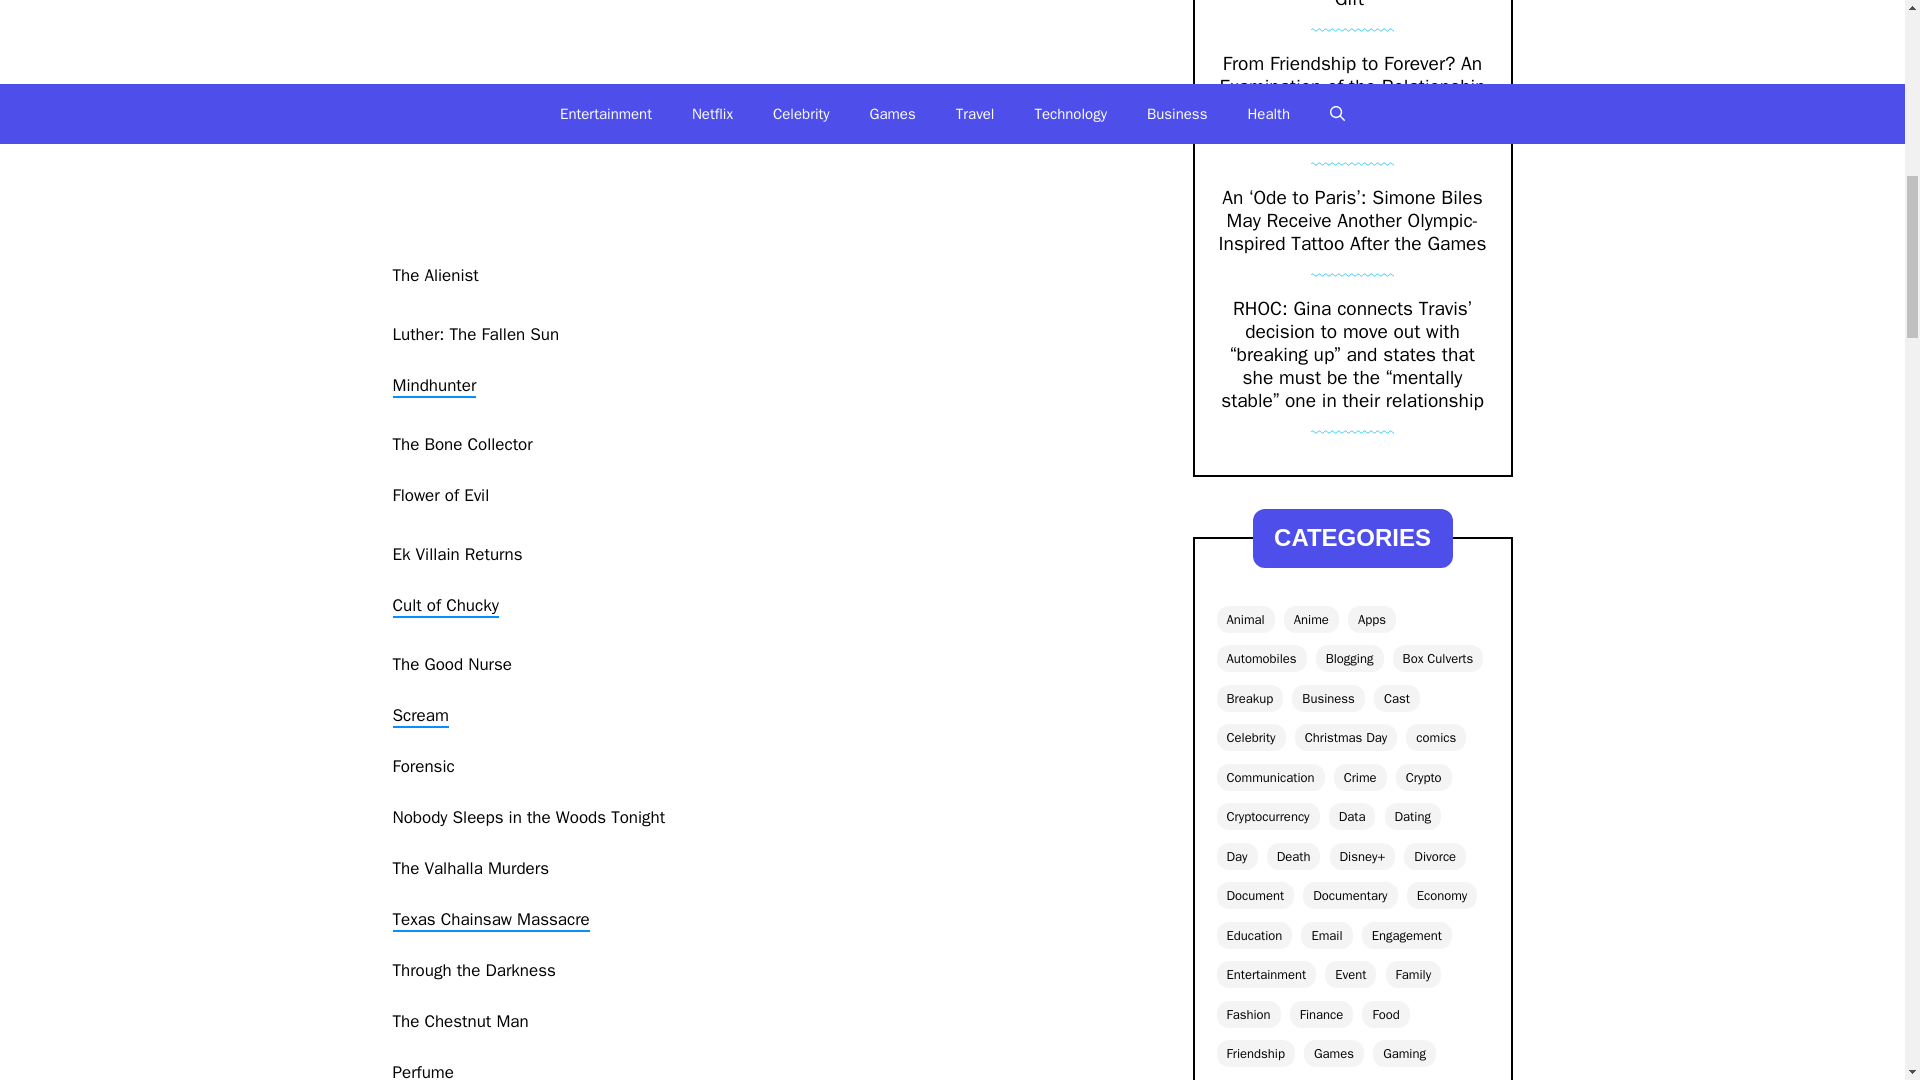 The width and height of the screenshot is (1920, 1080). Describe the element at coordinates (434, 386) in the screenshot. I see `Mindhunter` at that location.